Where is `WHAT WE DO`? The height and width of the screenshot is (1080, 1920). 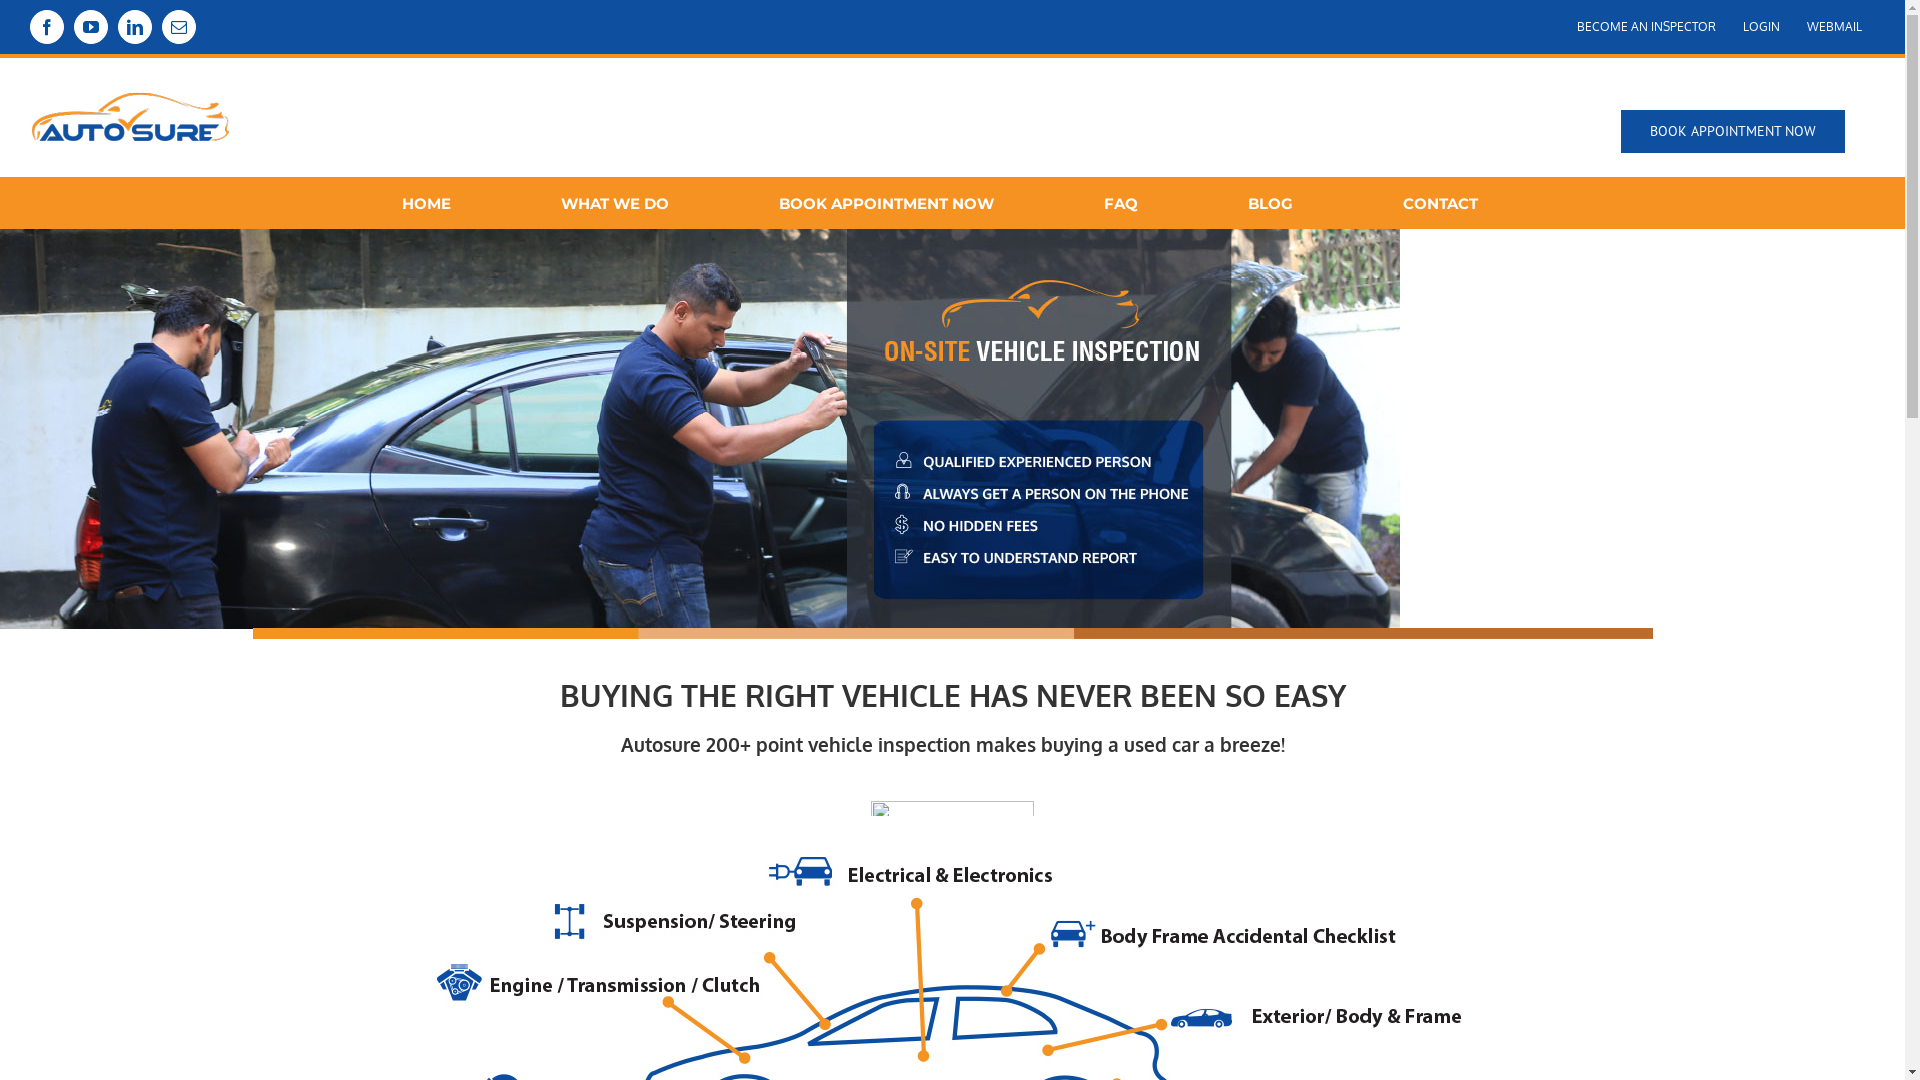
WHAT WE DO is located at coordinates (614, 203).